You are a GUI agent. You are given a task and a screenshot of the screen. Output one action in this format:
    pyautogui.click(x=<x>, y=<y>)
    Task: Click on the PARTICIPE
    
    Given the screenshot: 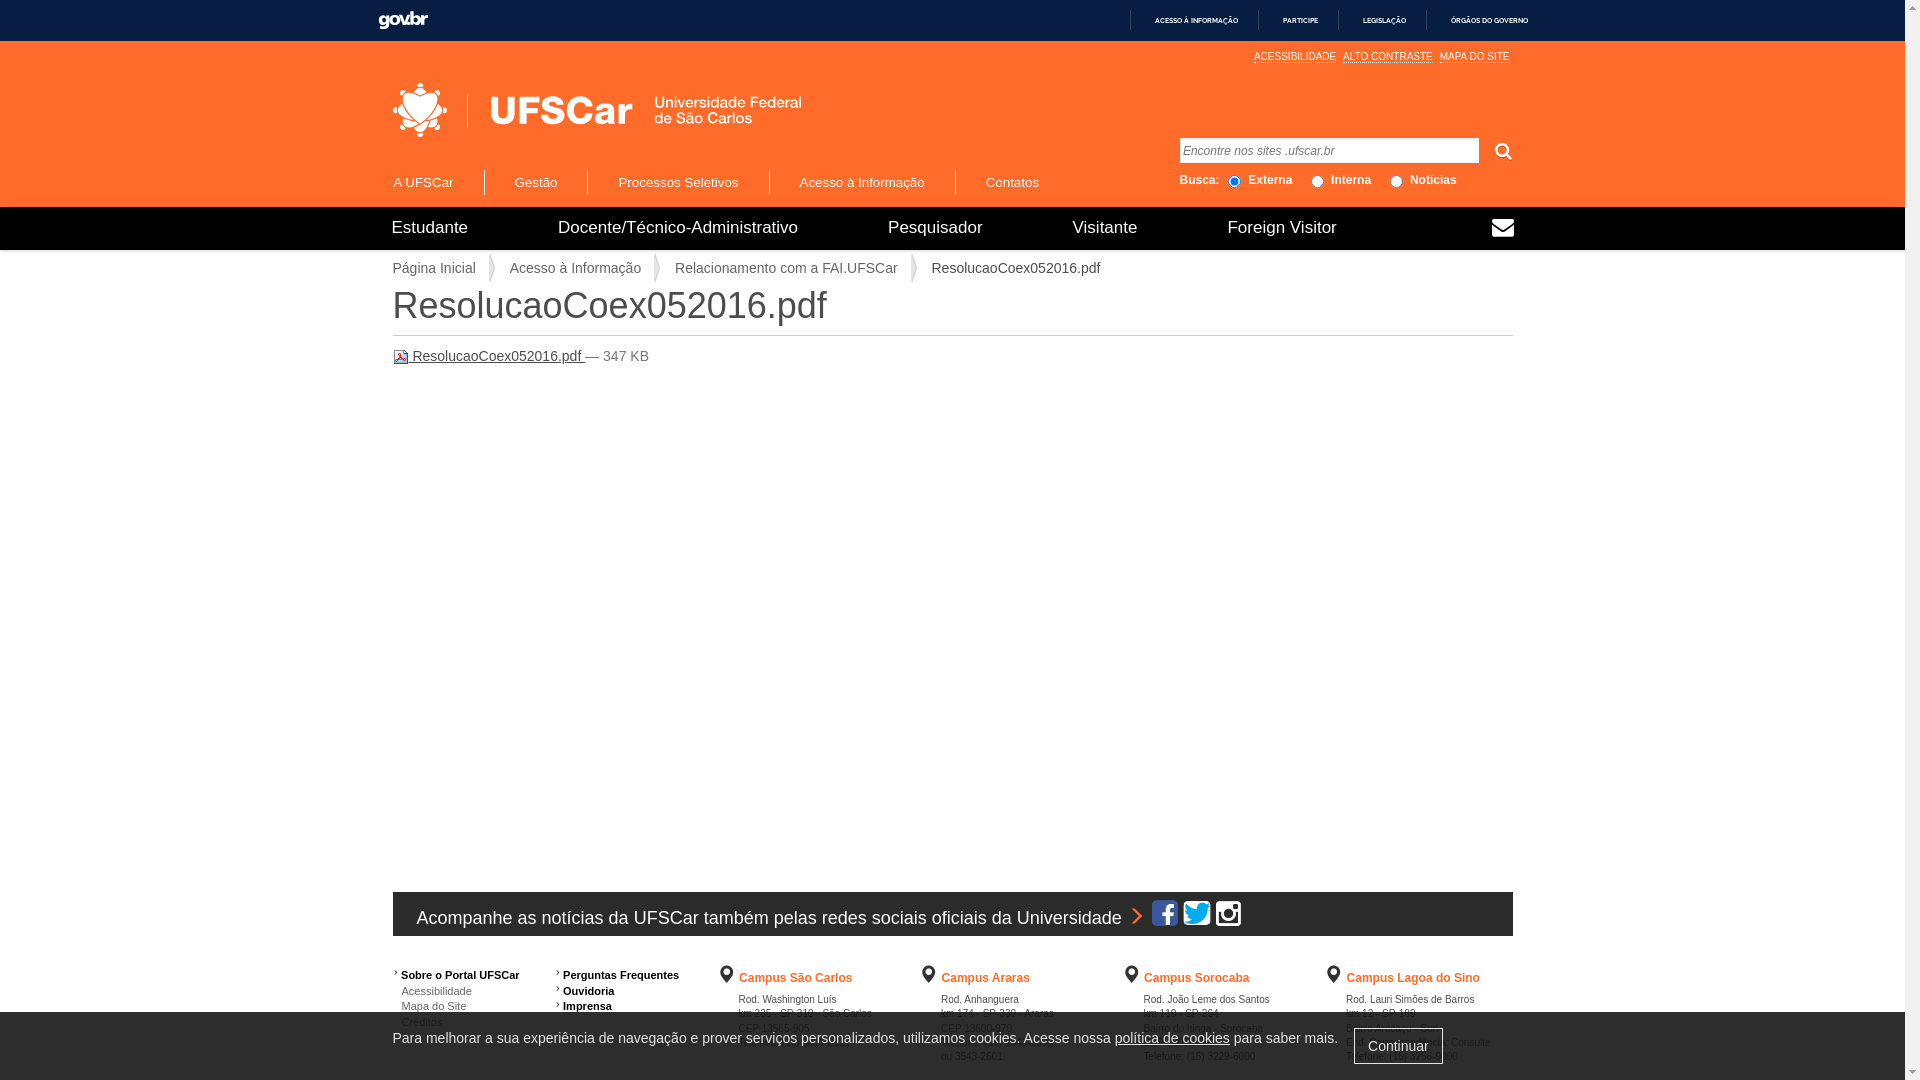 What is the action you would take?
    pyautogui.click(x=1292, y=20)
    